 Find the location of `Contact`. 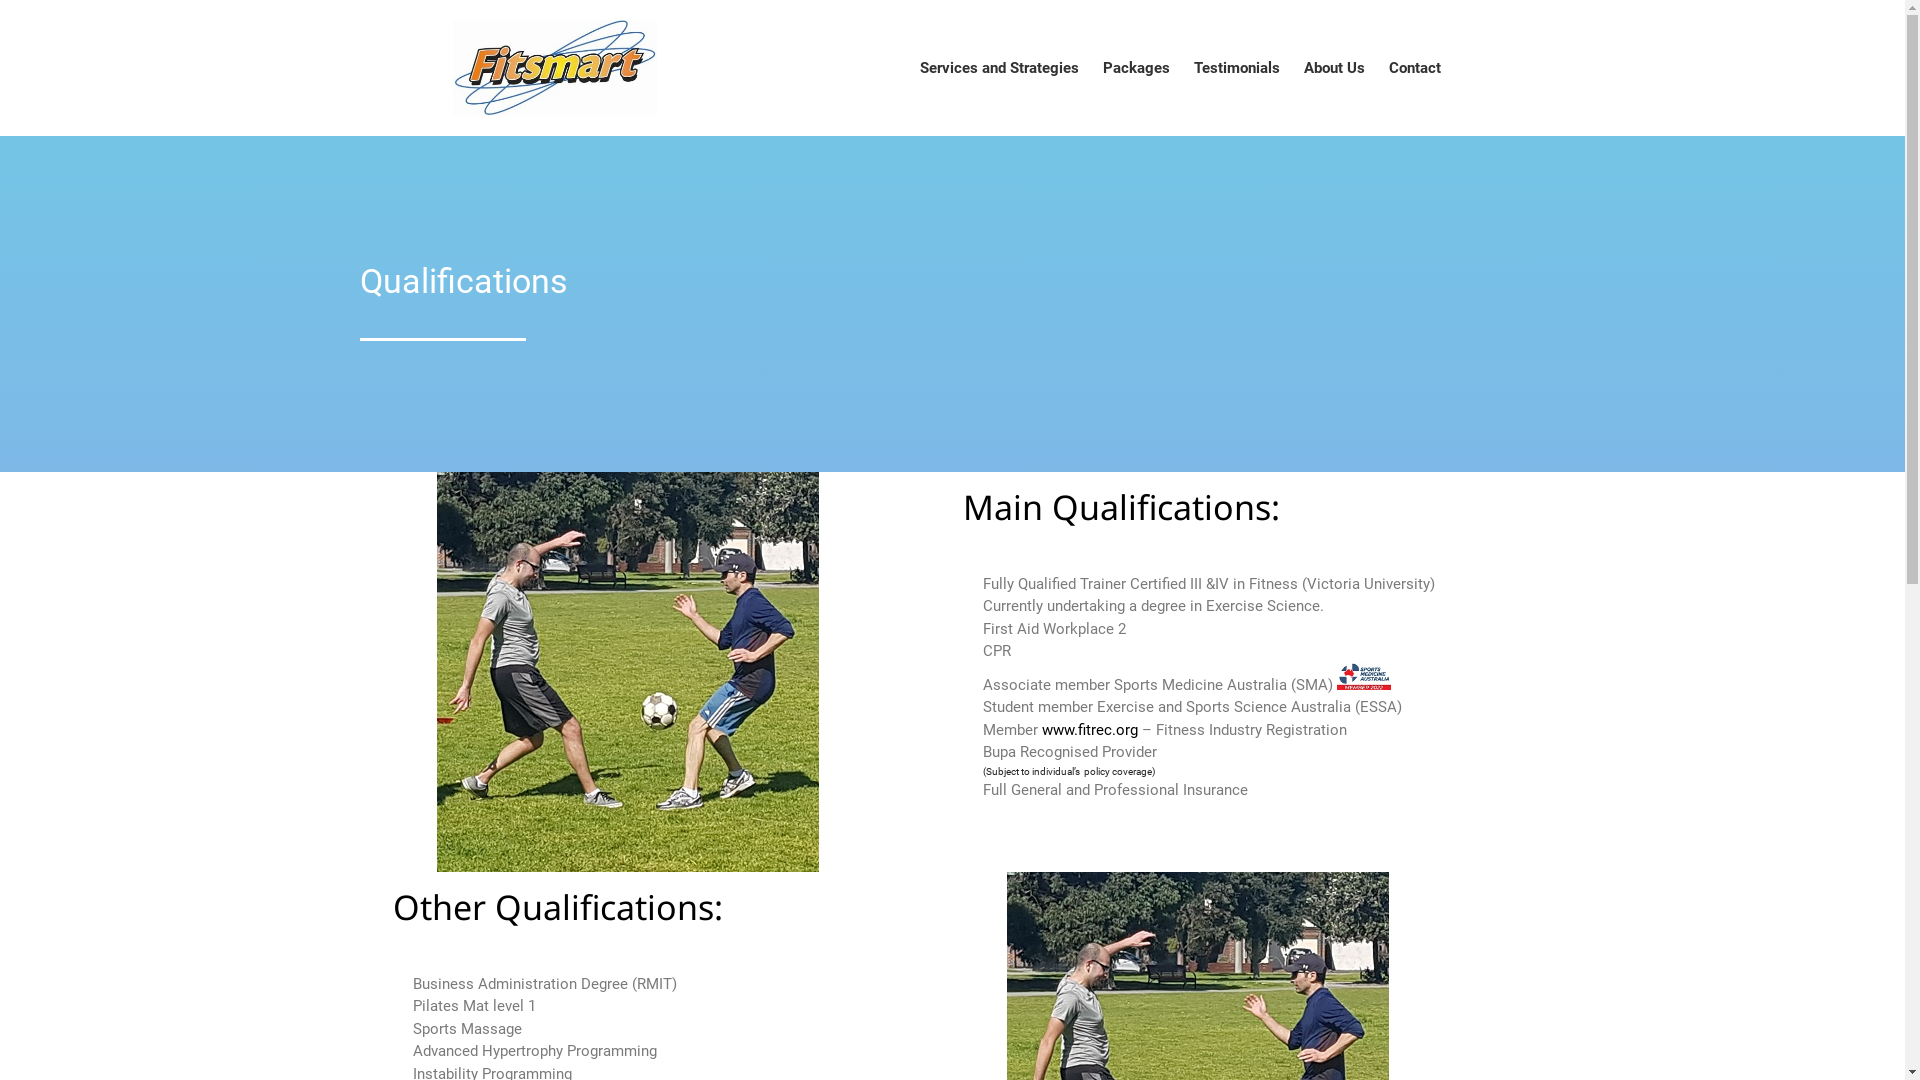

Contact is located at coordinates (1414, 68).